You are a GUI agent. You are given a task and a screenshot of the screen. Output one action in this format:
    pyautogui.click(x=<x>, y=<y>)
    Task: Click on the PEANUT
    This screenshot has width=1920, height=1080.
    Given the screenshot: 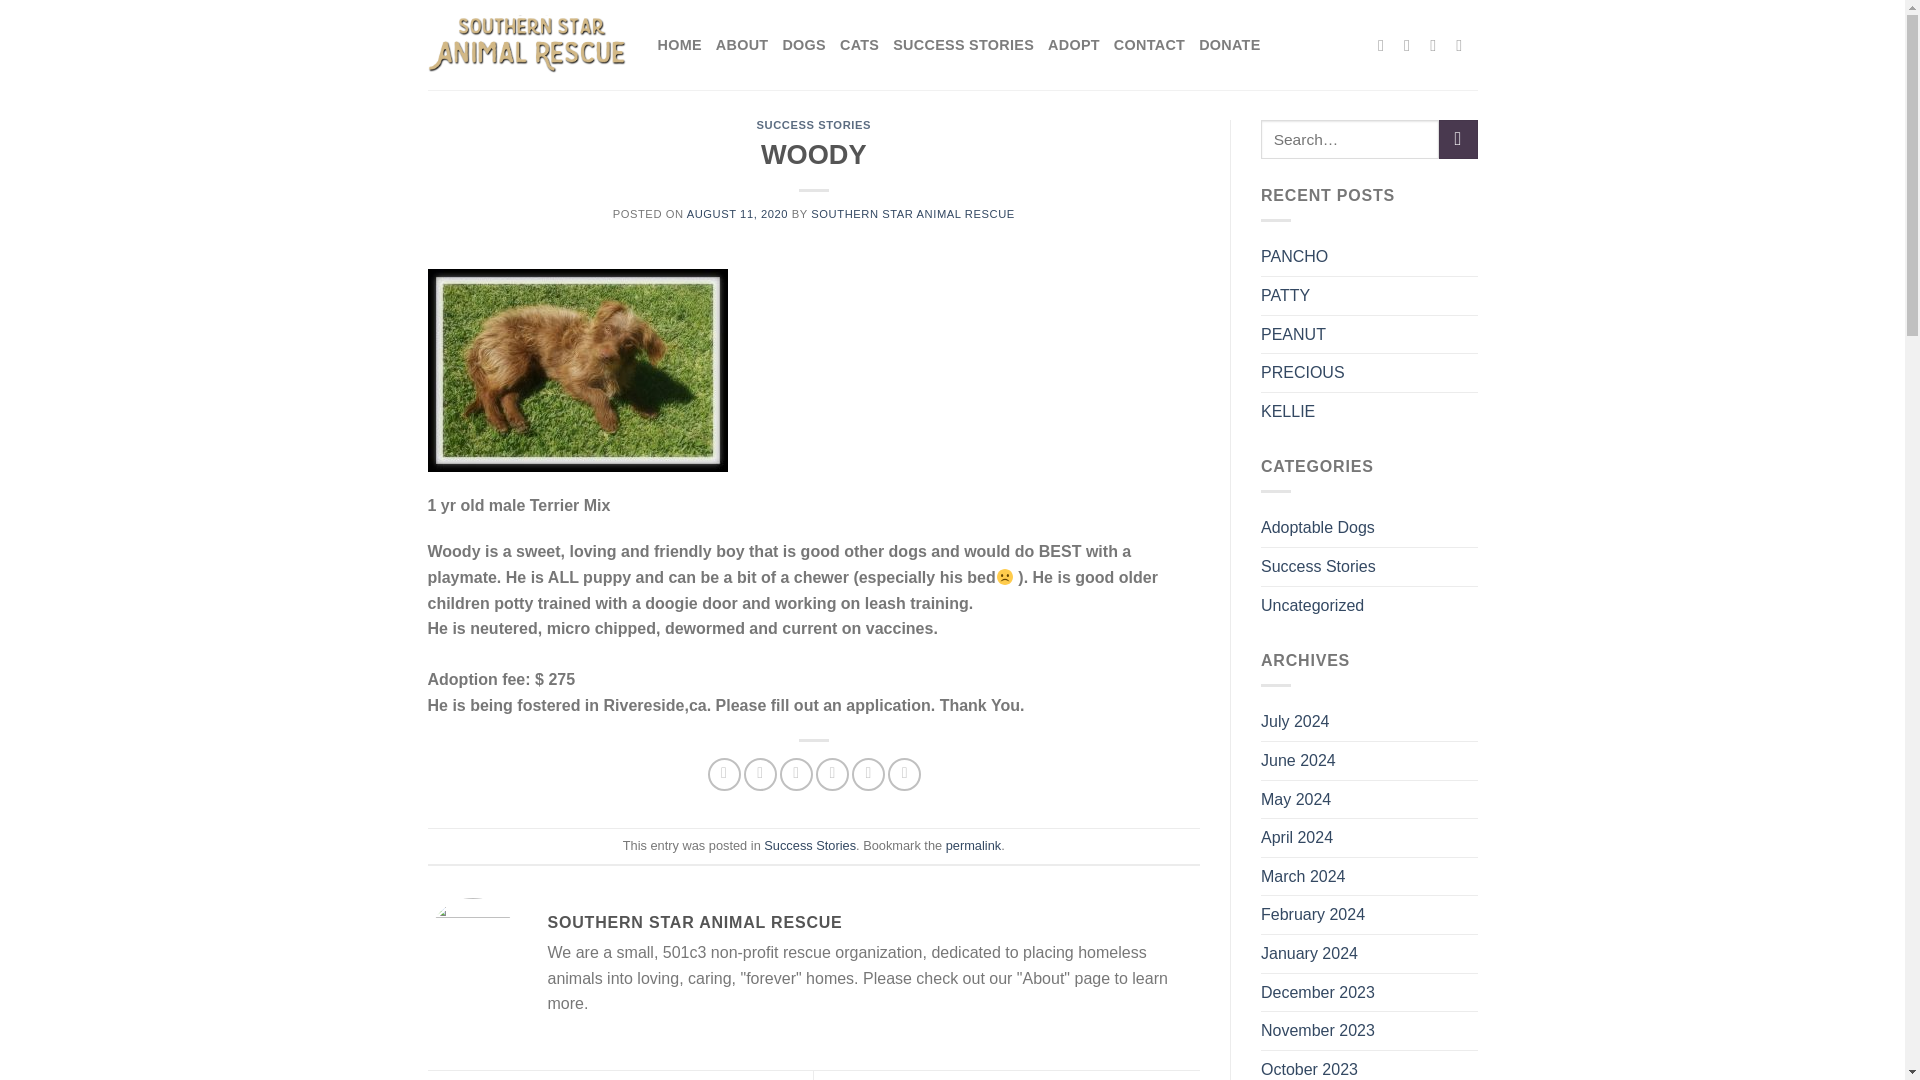 What is the action you would take?
    pyautogui.click(x=1294, y=335)
    